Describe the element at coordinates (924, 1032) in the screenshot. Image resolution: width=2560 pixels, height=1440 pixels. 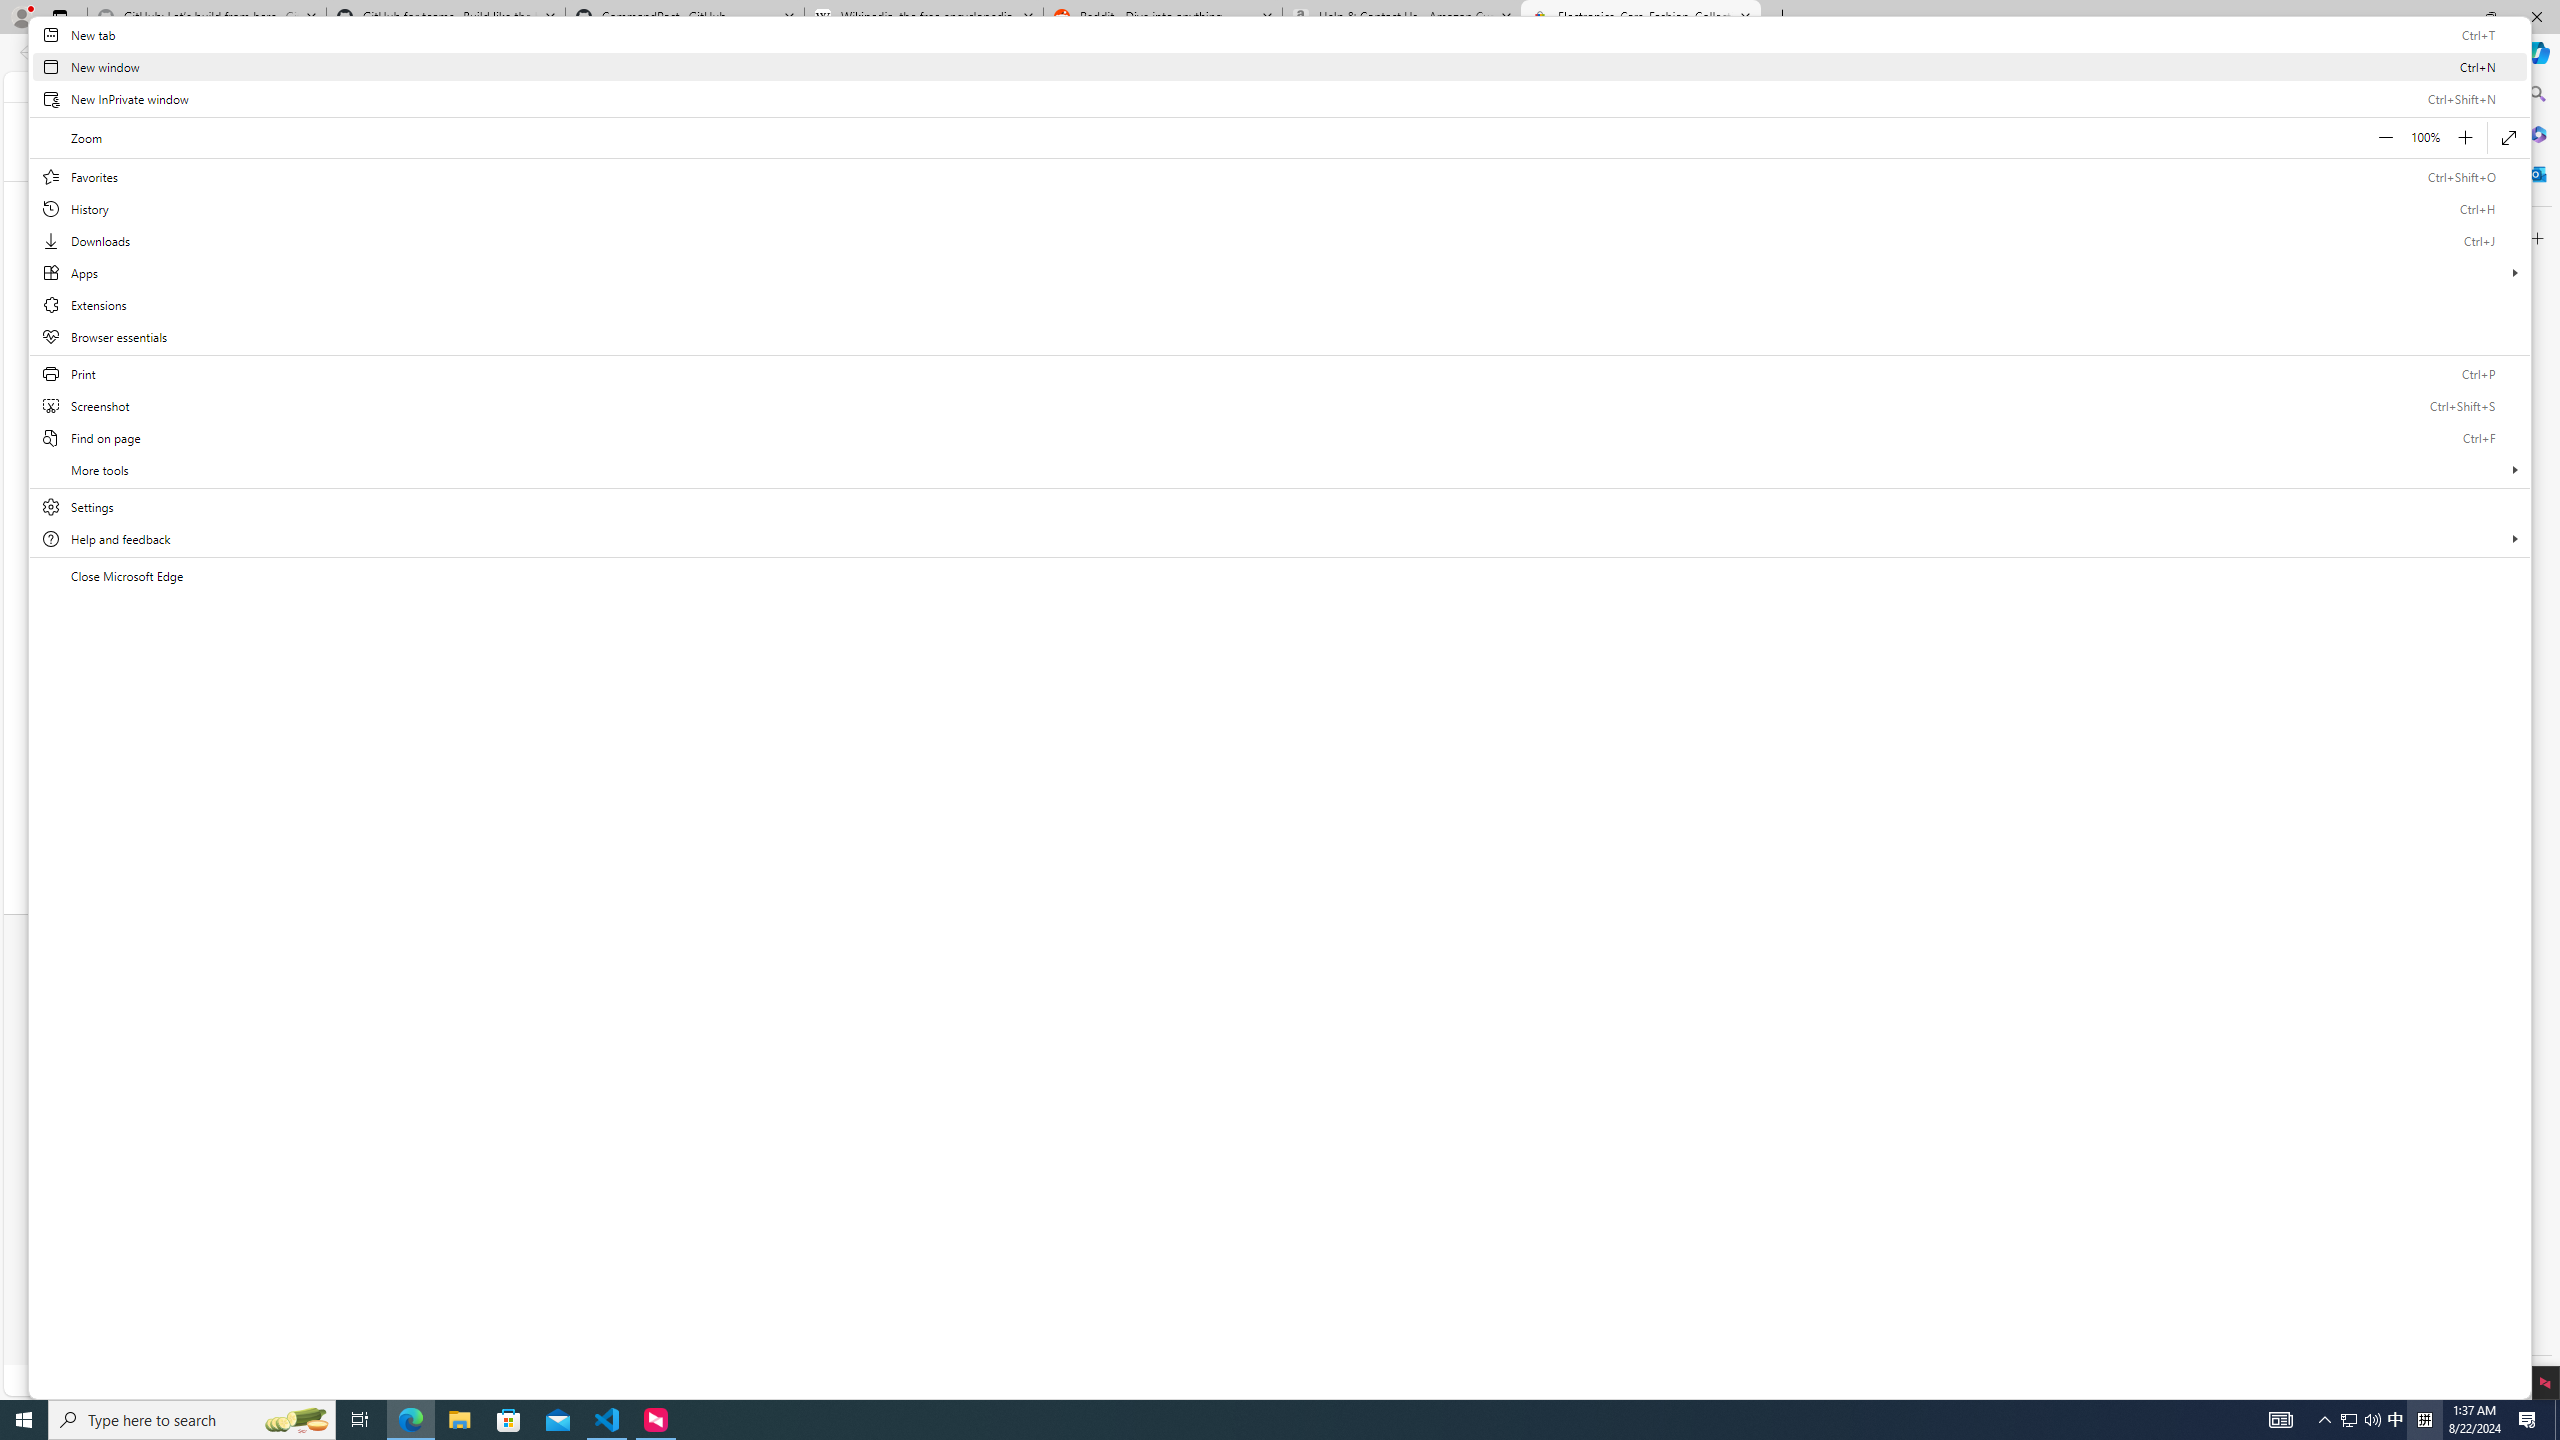
I see `Learn to sell` at that location.